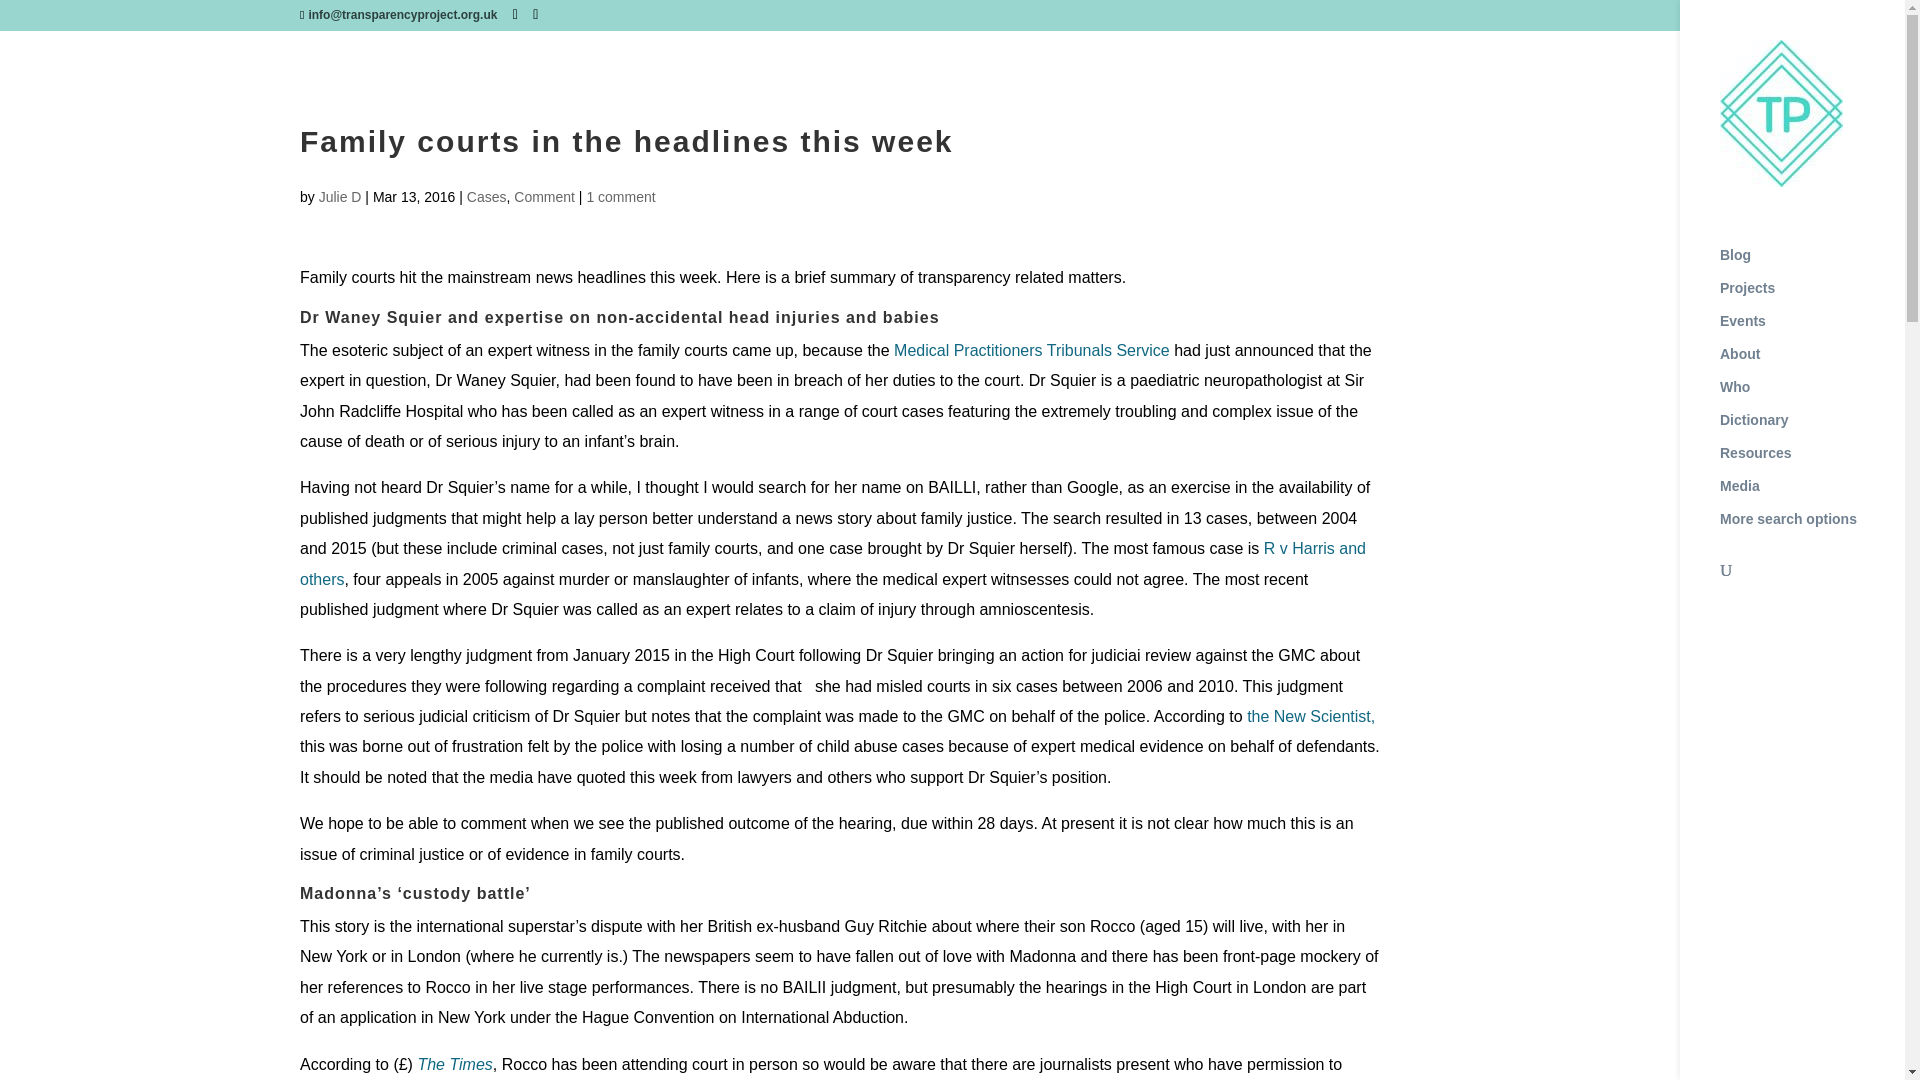  What do you see at coordinates (340, 197) in the screenshot?
I see `Posts by Julie D` at bounding box center [340, 197].